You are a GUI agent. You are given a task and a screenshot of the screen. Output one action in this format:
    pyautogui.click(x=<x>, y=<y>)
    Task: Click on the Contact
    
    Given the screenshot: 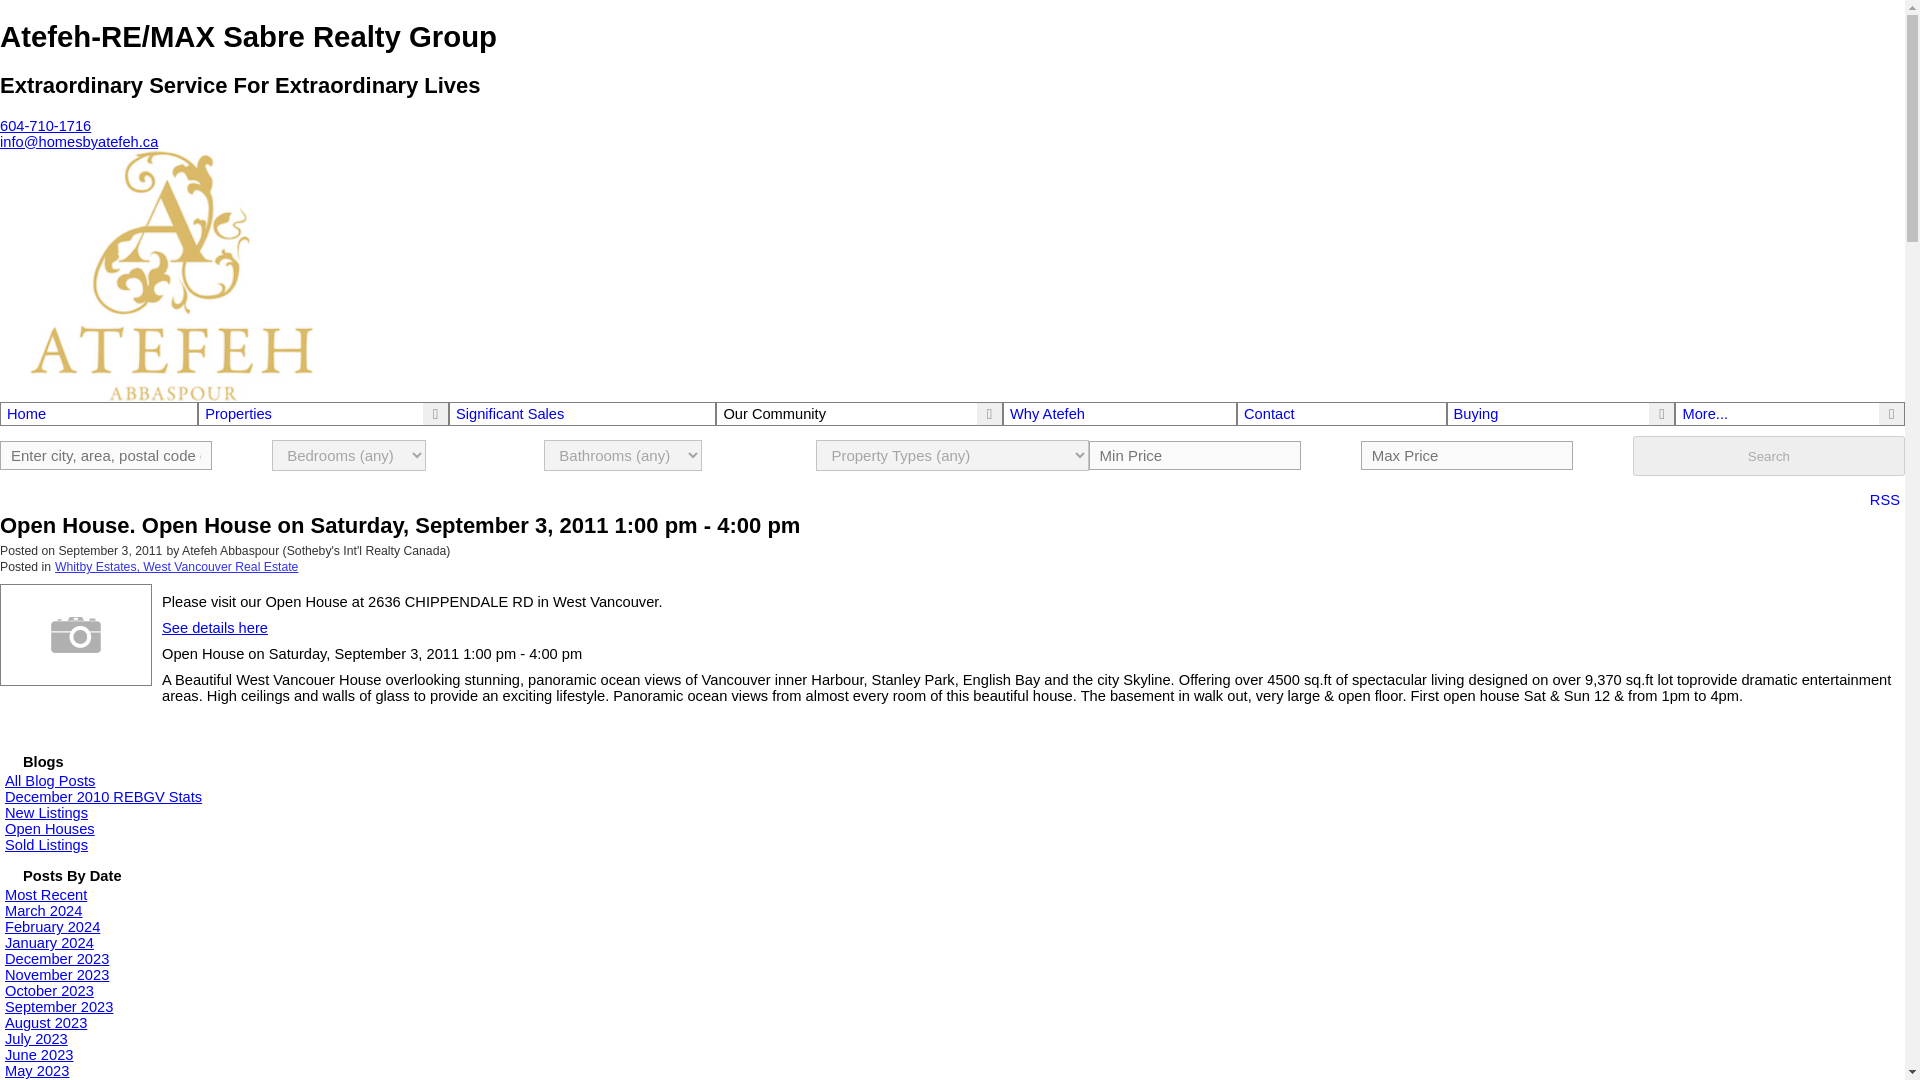 What is the action you would take?
    pyautogui.click(x=1342, y=414)
    